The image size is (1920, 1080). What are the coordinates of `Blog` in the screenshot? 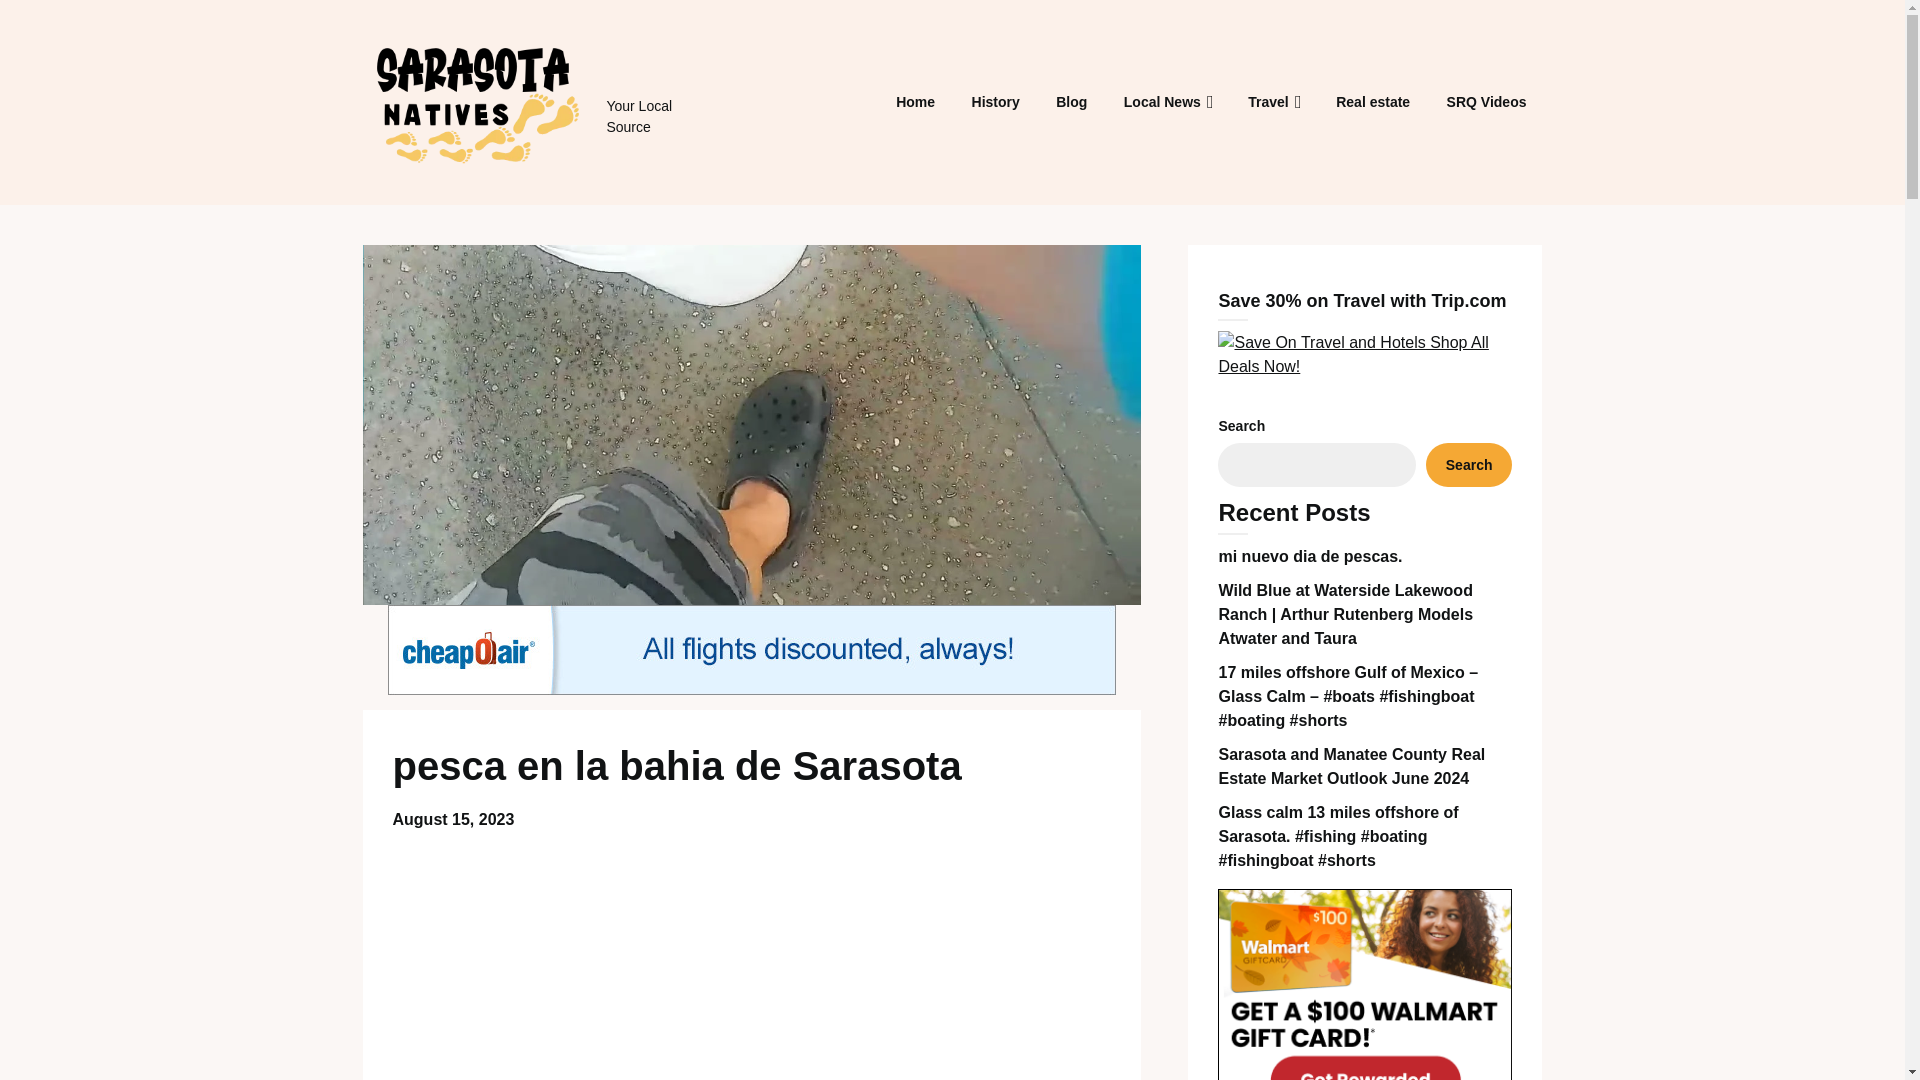 It's located at (1071, 102).